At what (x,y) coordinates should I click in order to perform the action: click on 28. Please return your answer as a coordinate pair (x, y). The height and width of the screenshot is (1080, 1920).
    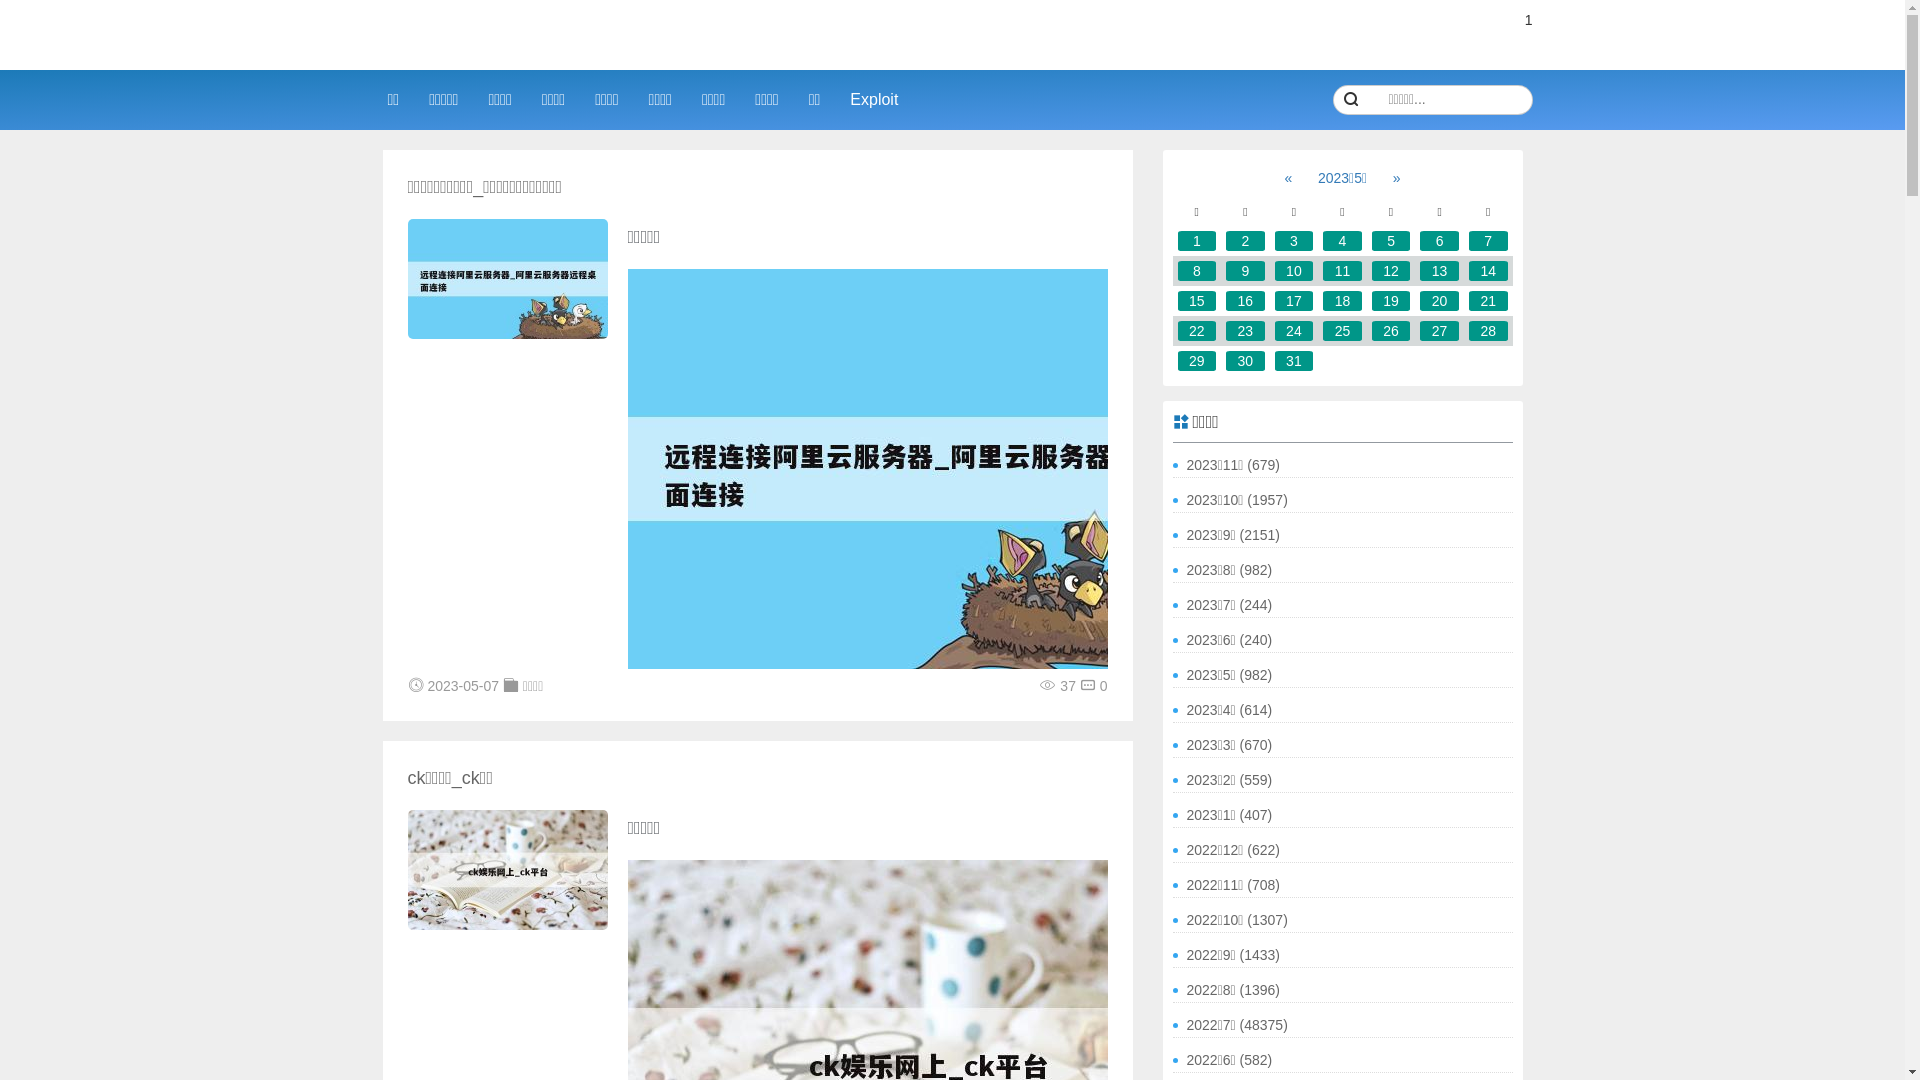
    Looking at the image, I should click on (1488, 331).